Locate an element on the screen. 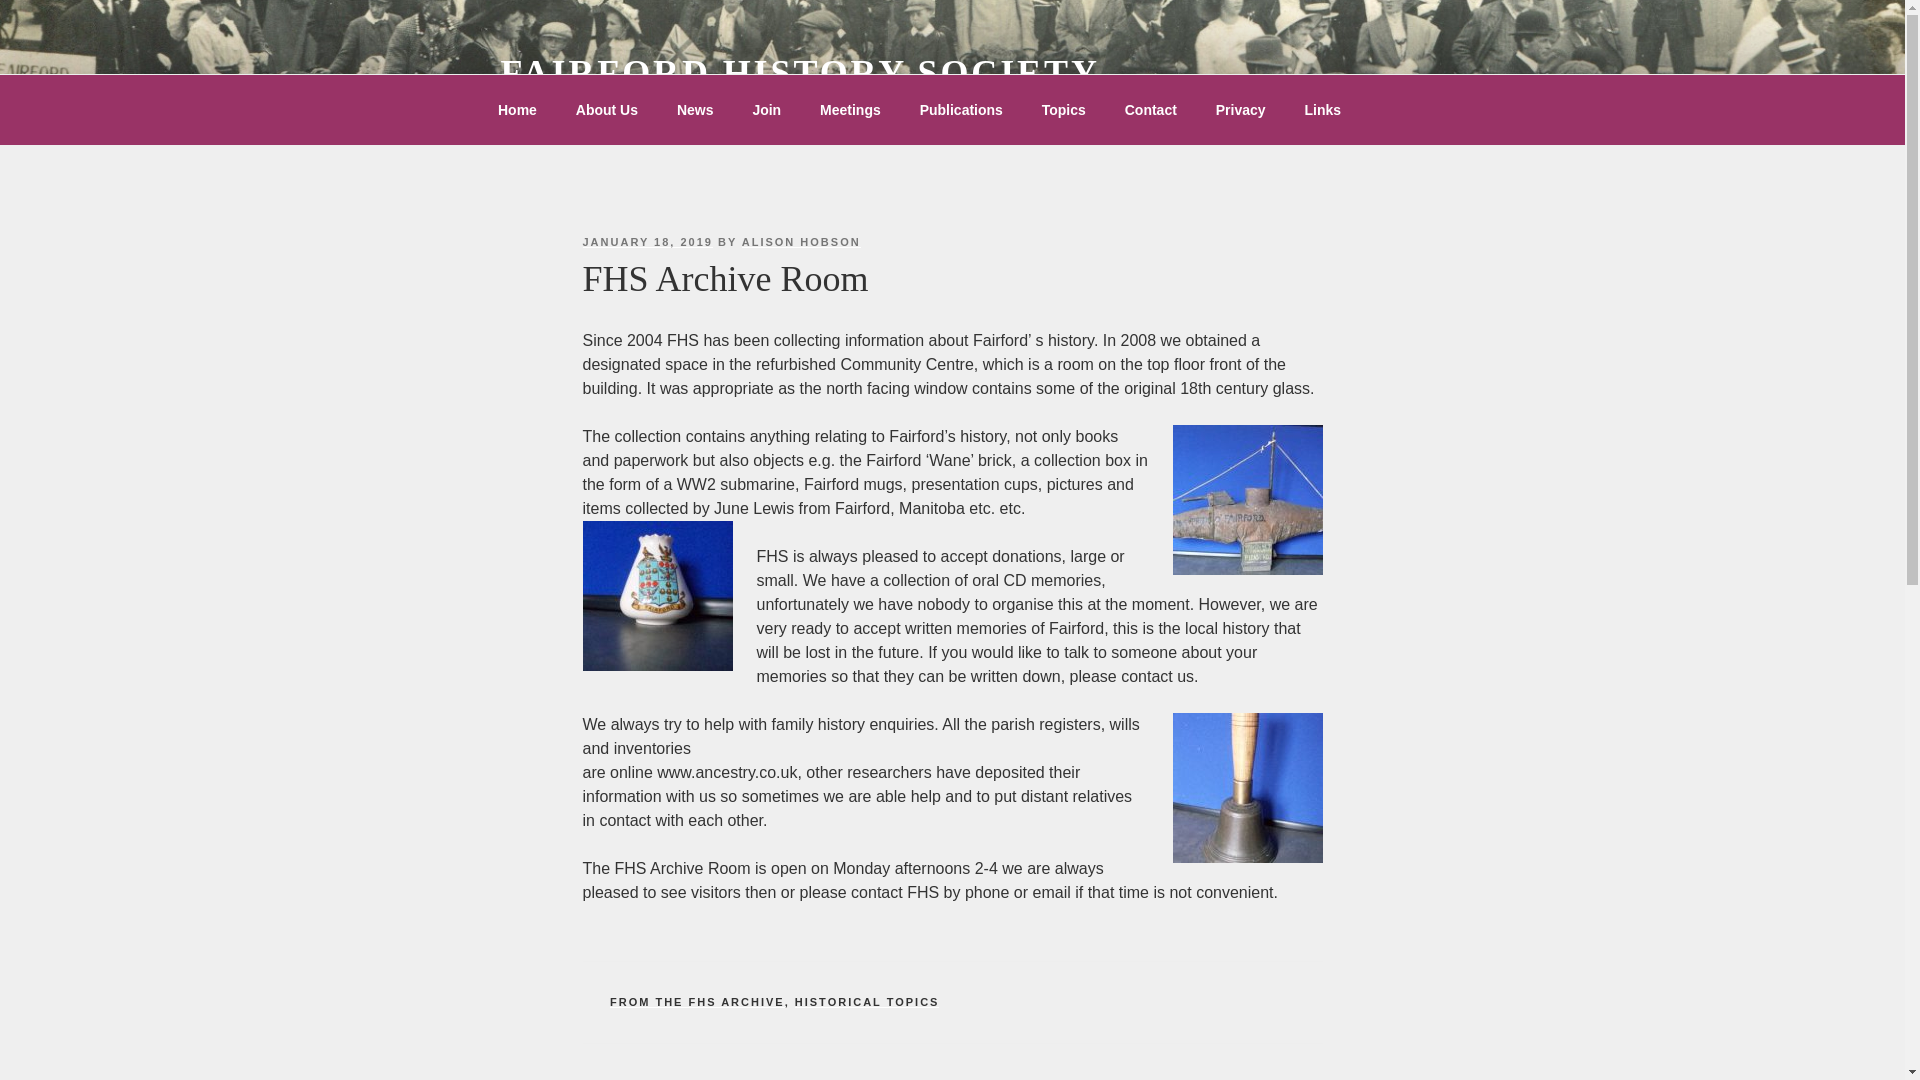 This screenshot has height=1080, width=1920. Home is located at coordinates (517, 110).